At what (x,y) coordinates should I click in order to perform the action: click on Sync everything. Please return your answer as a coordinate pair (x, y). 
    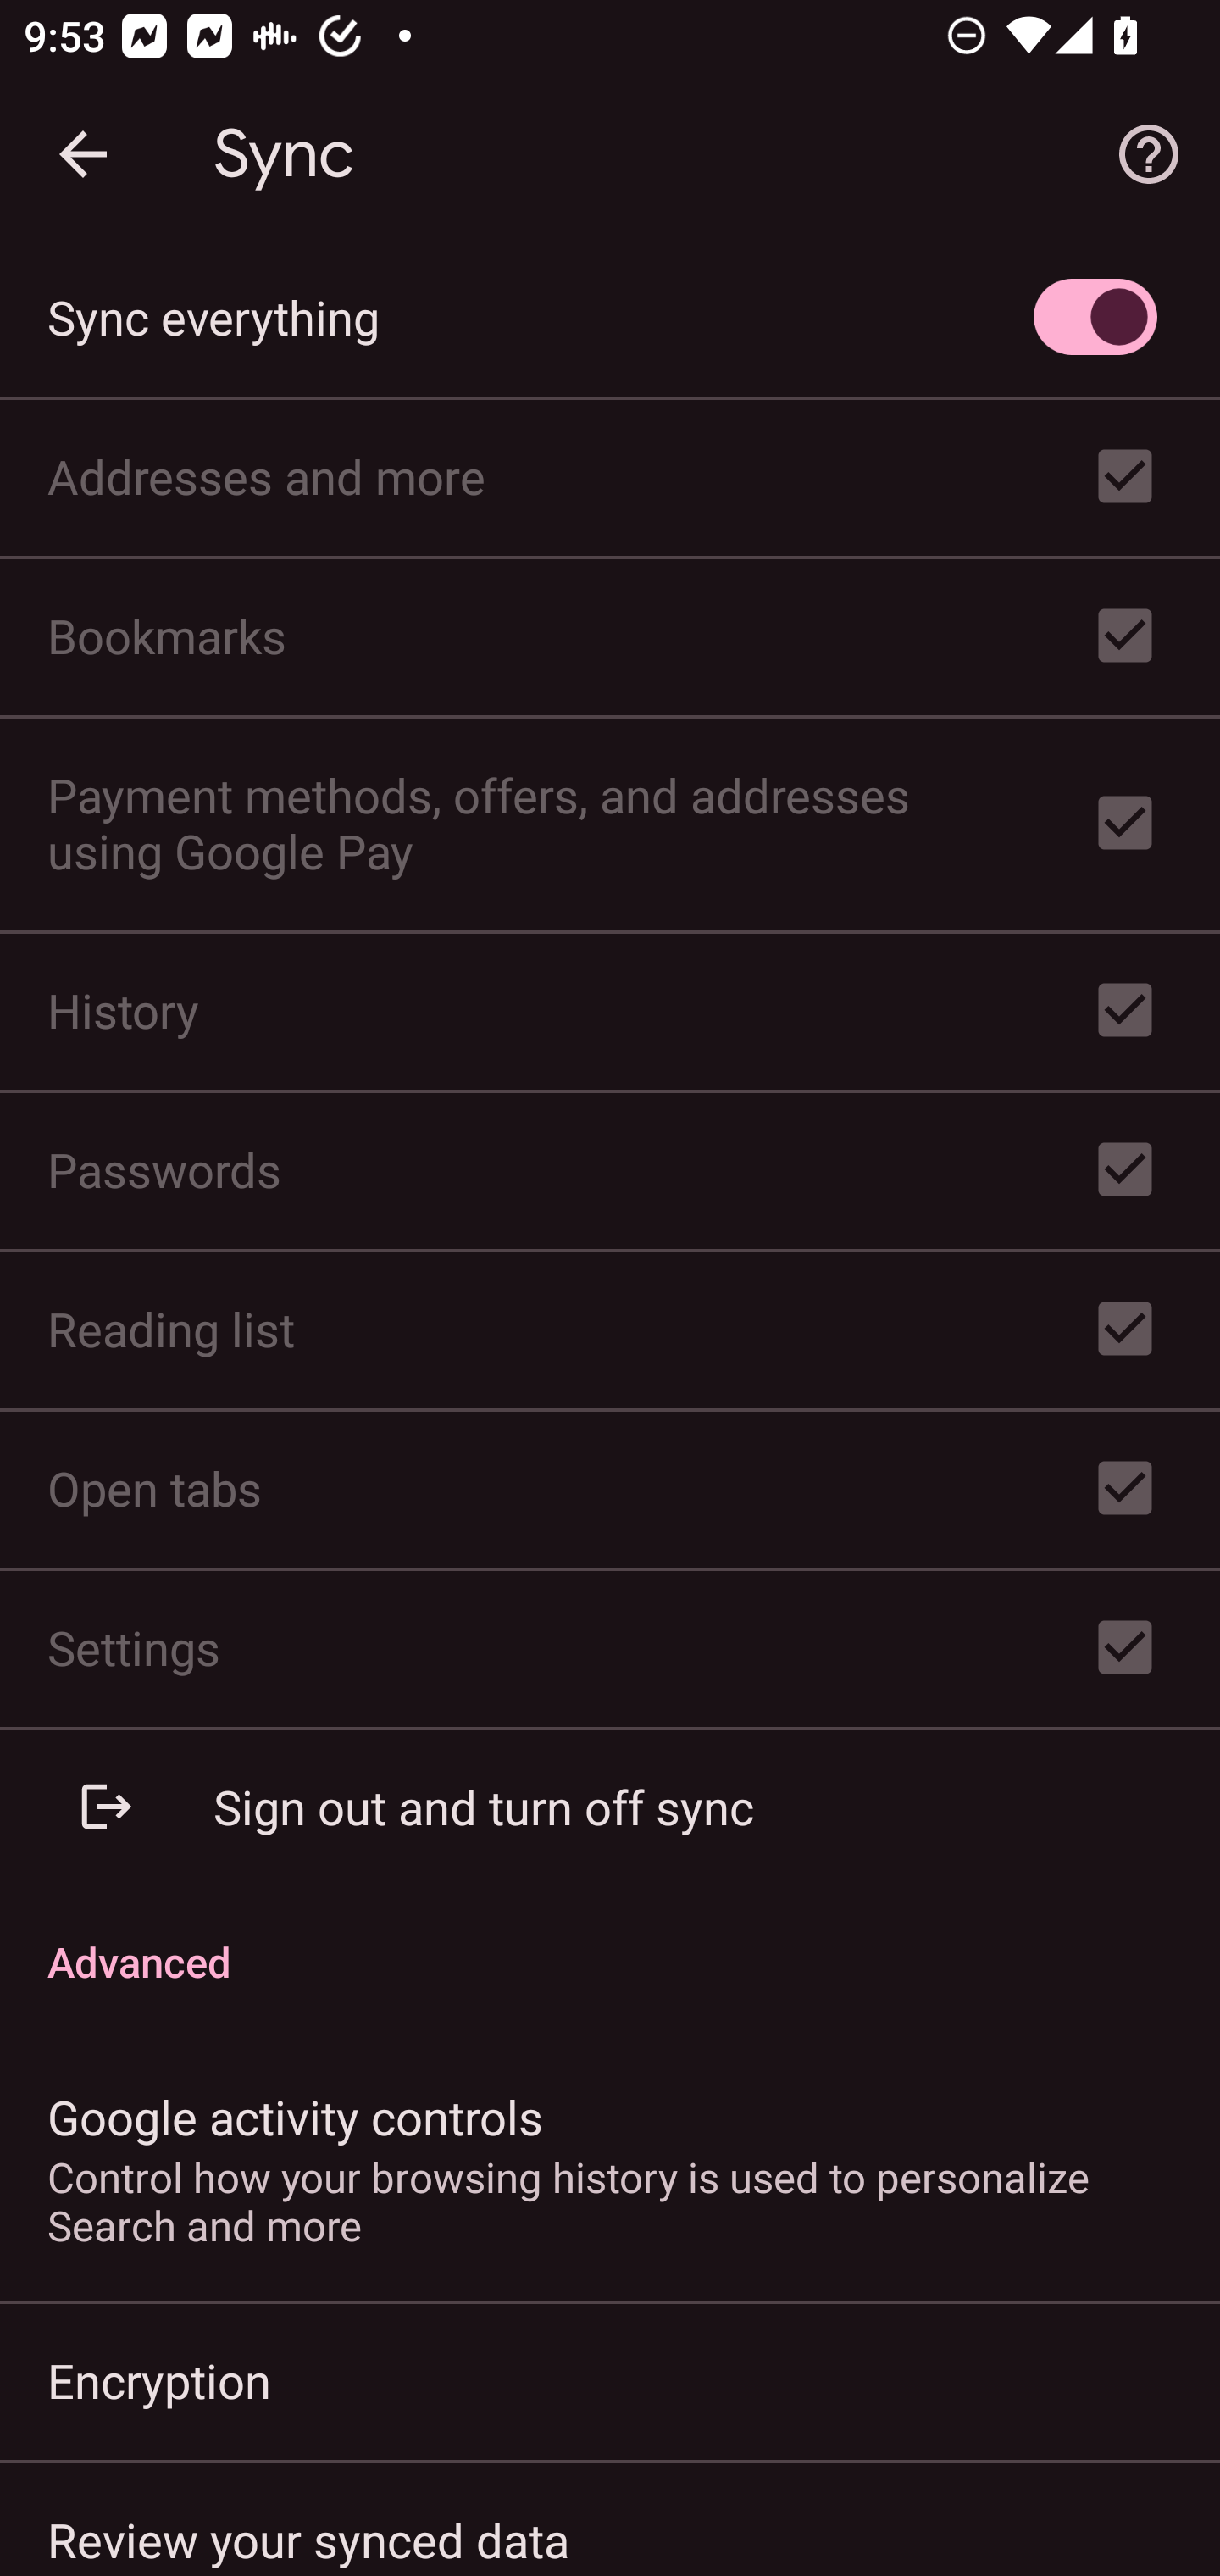
    Looking at the image, I should click on (610, 317).